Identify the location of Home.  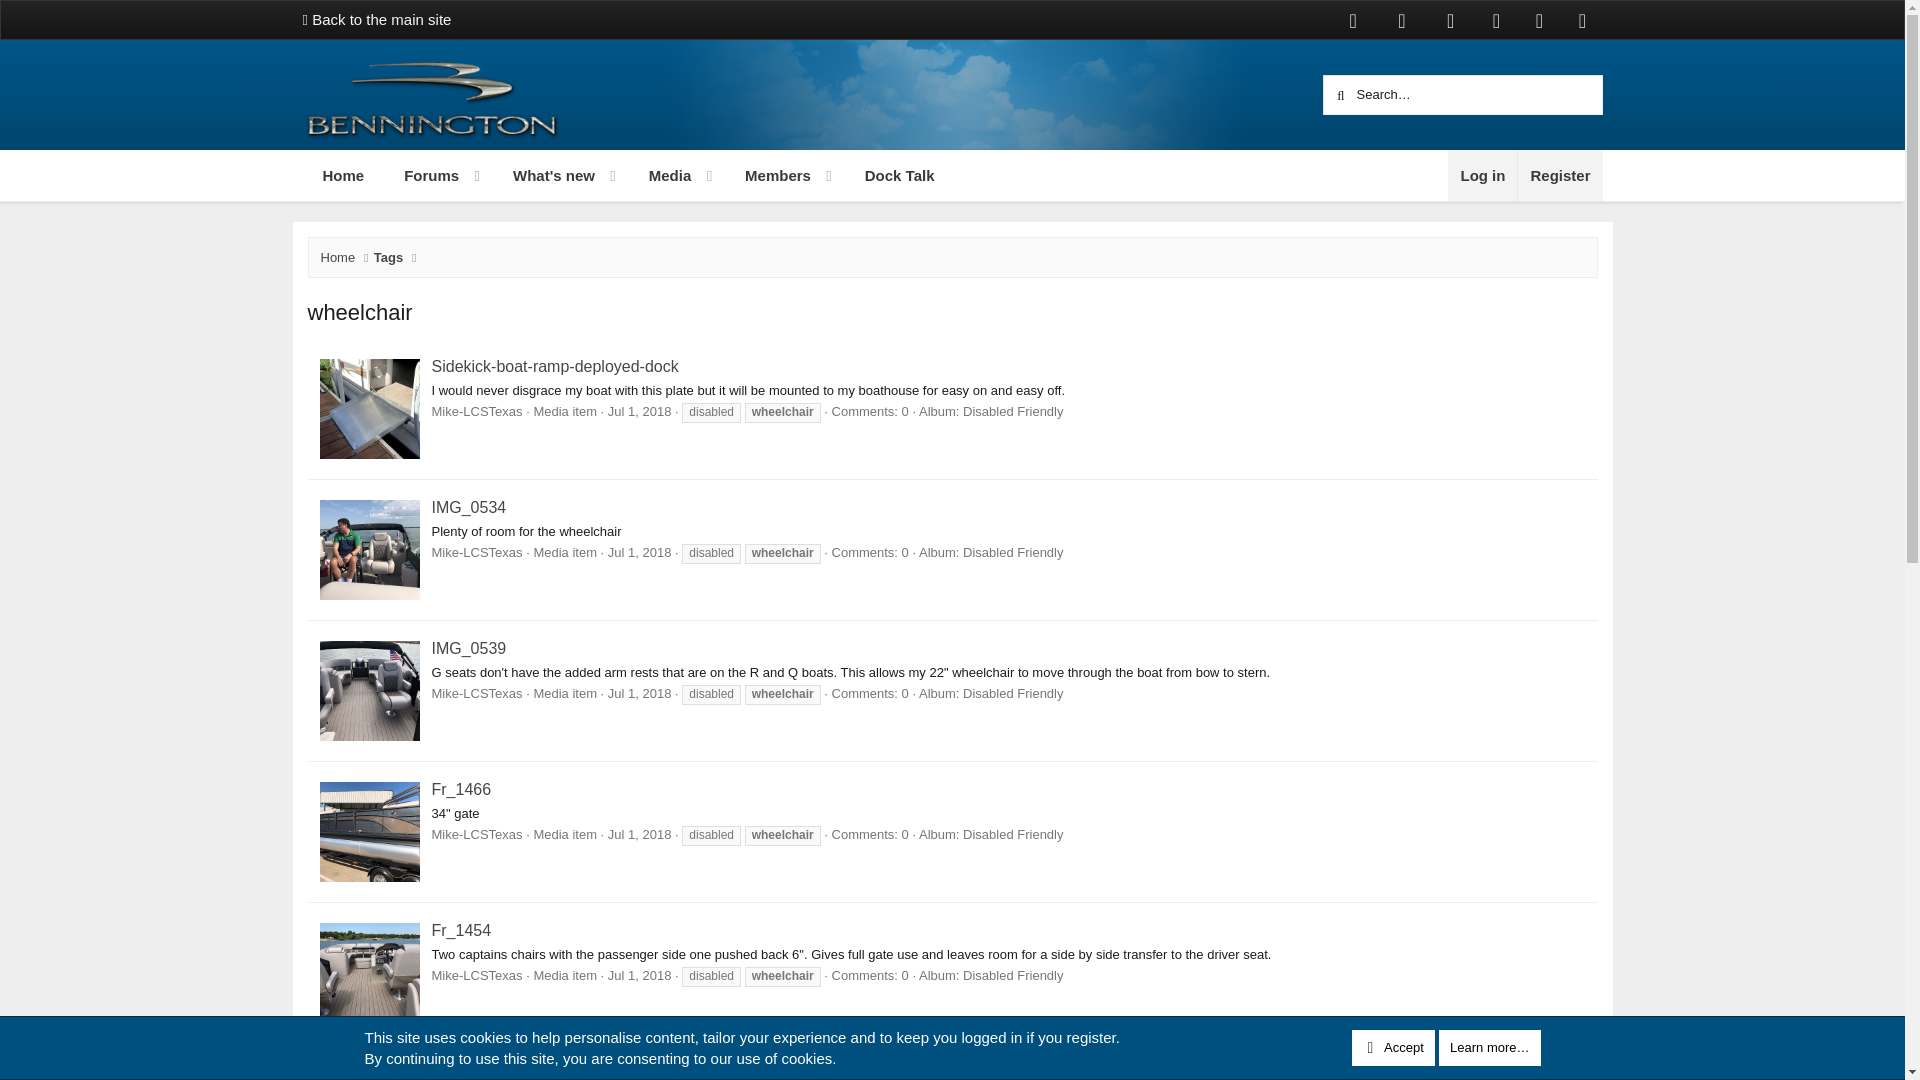
(1482, 175).